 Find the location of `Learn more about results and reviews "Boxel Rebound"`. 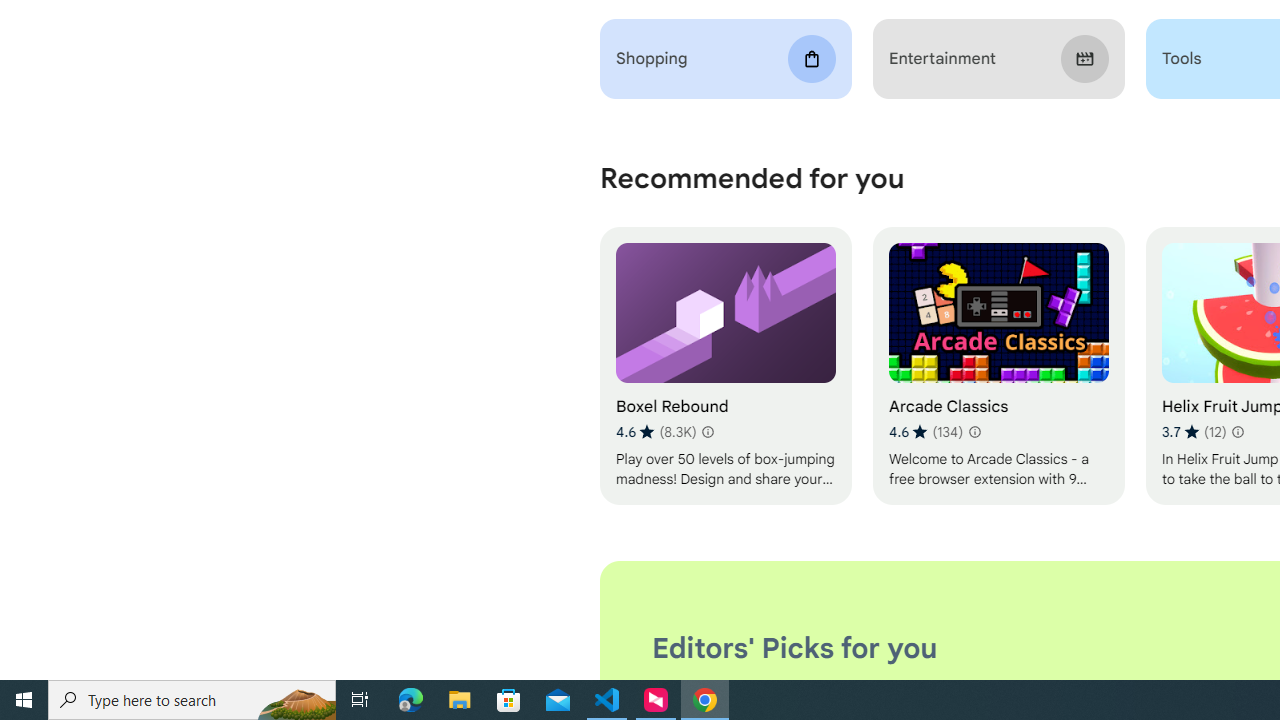

Learn more about results and reviews "Boxel Rebound" is located at coordinates (708, 432).